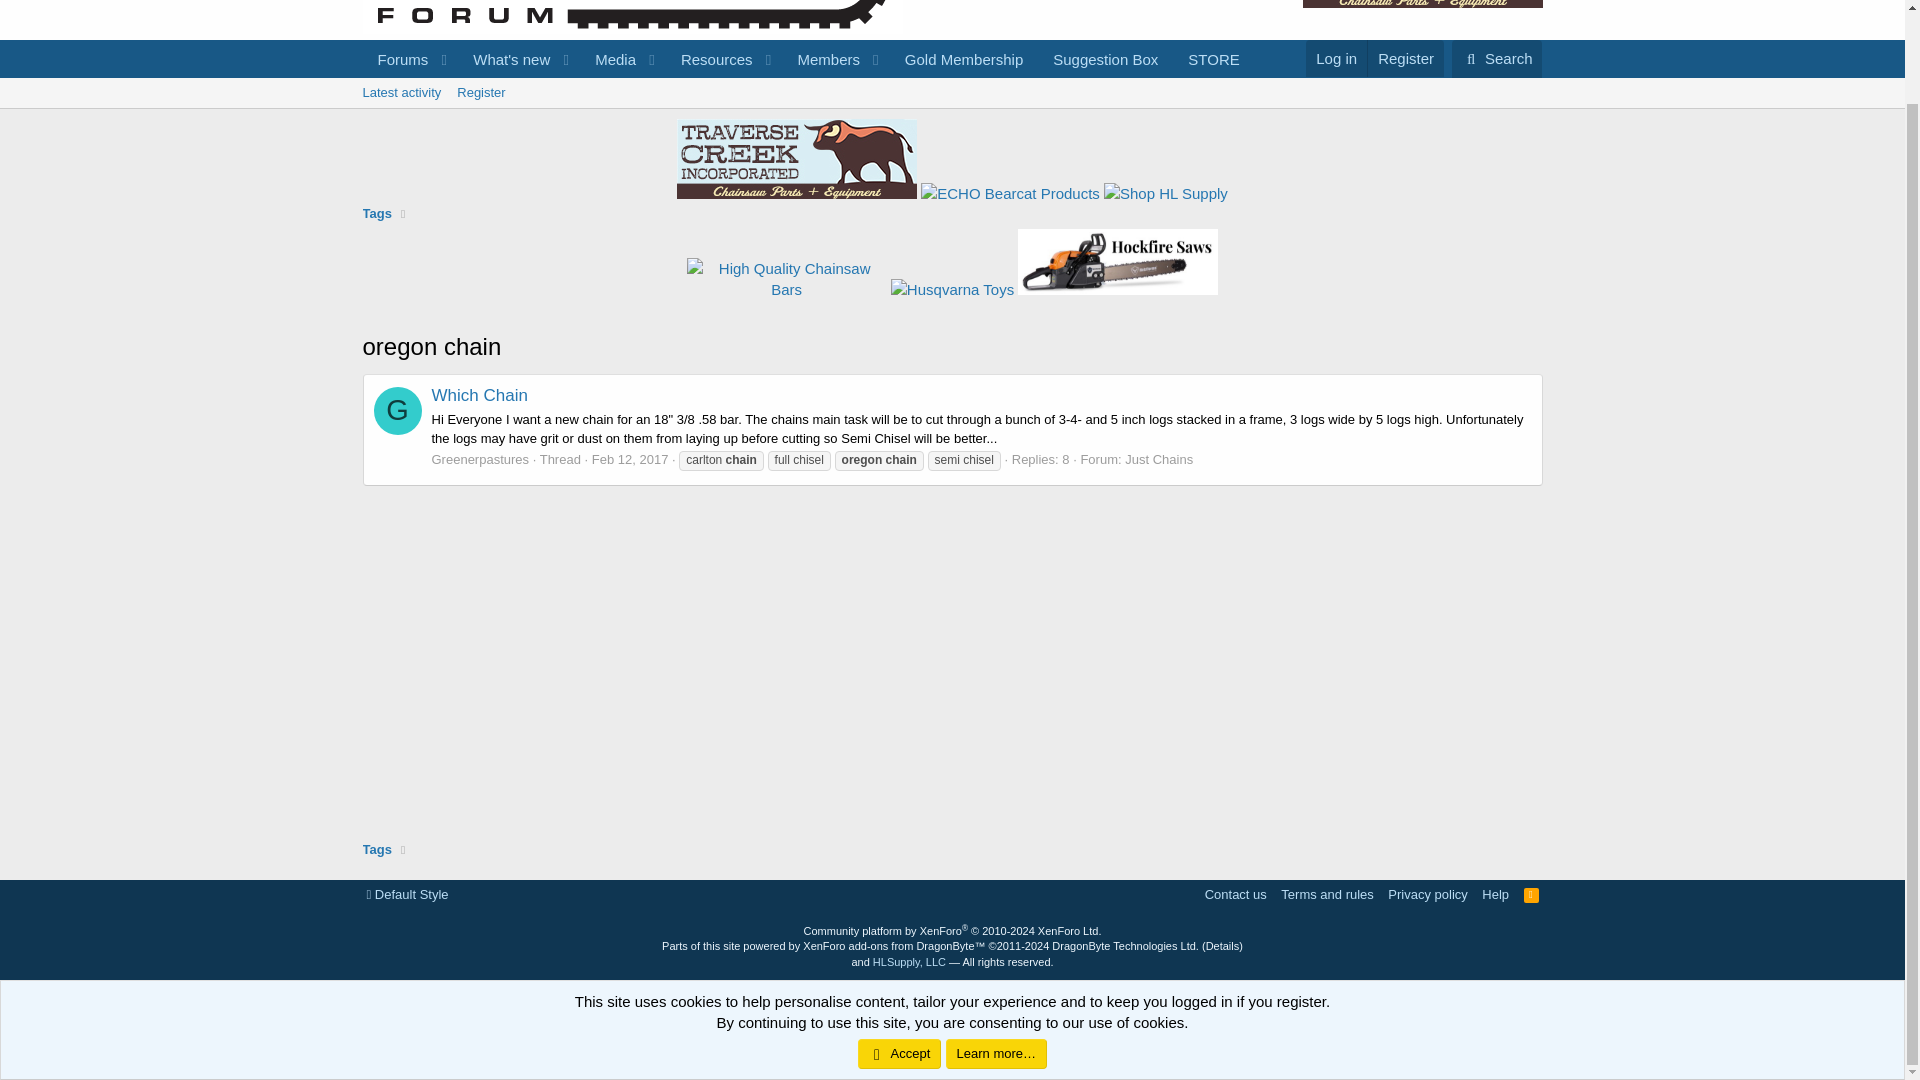  I want to click on What's new, so click(505, 59).